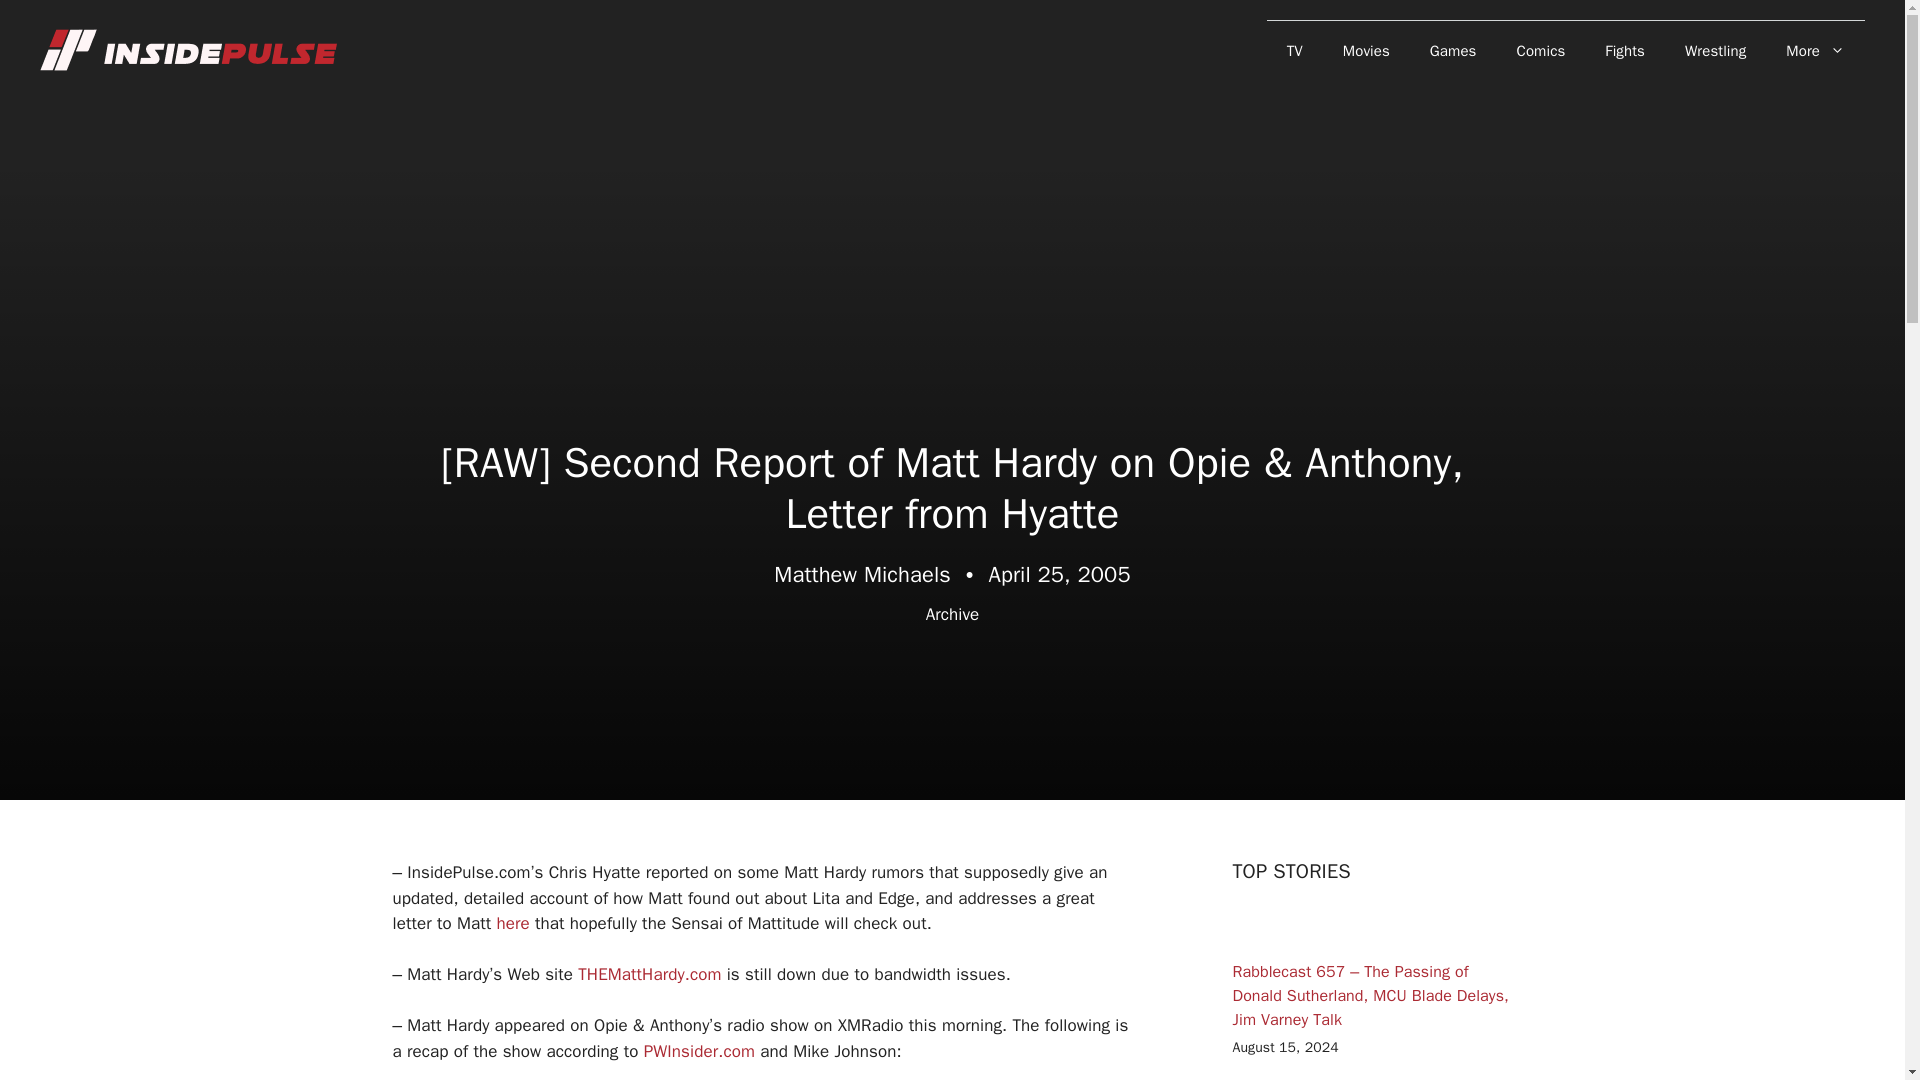 This screenshot has height=1080, width=1920. What do you see at coordinates (1366, 50) in the screenshot?
I see `Movies` at bounding box center [1366, 50].